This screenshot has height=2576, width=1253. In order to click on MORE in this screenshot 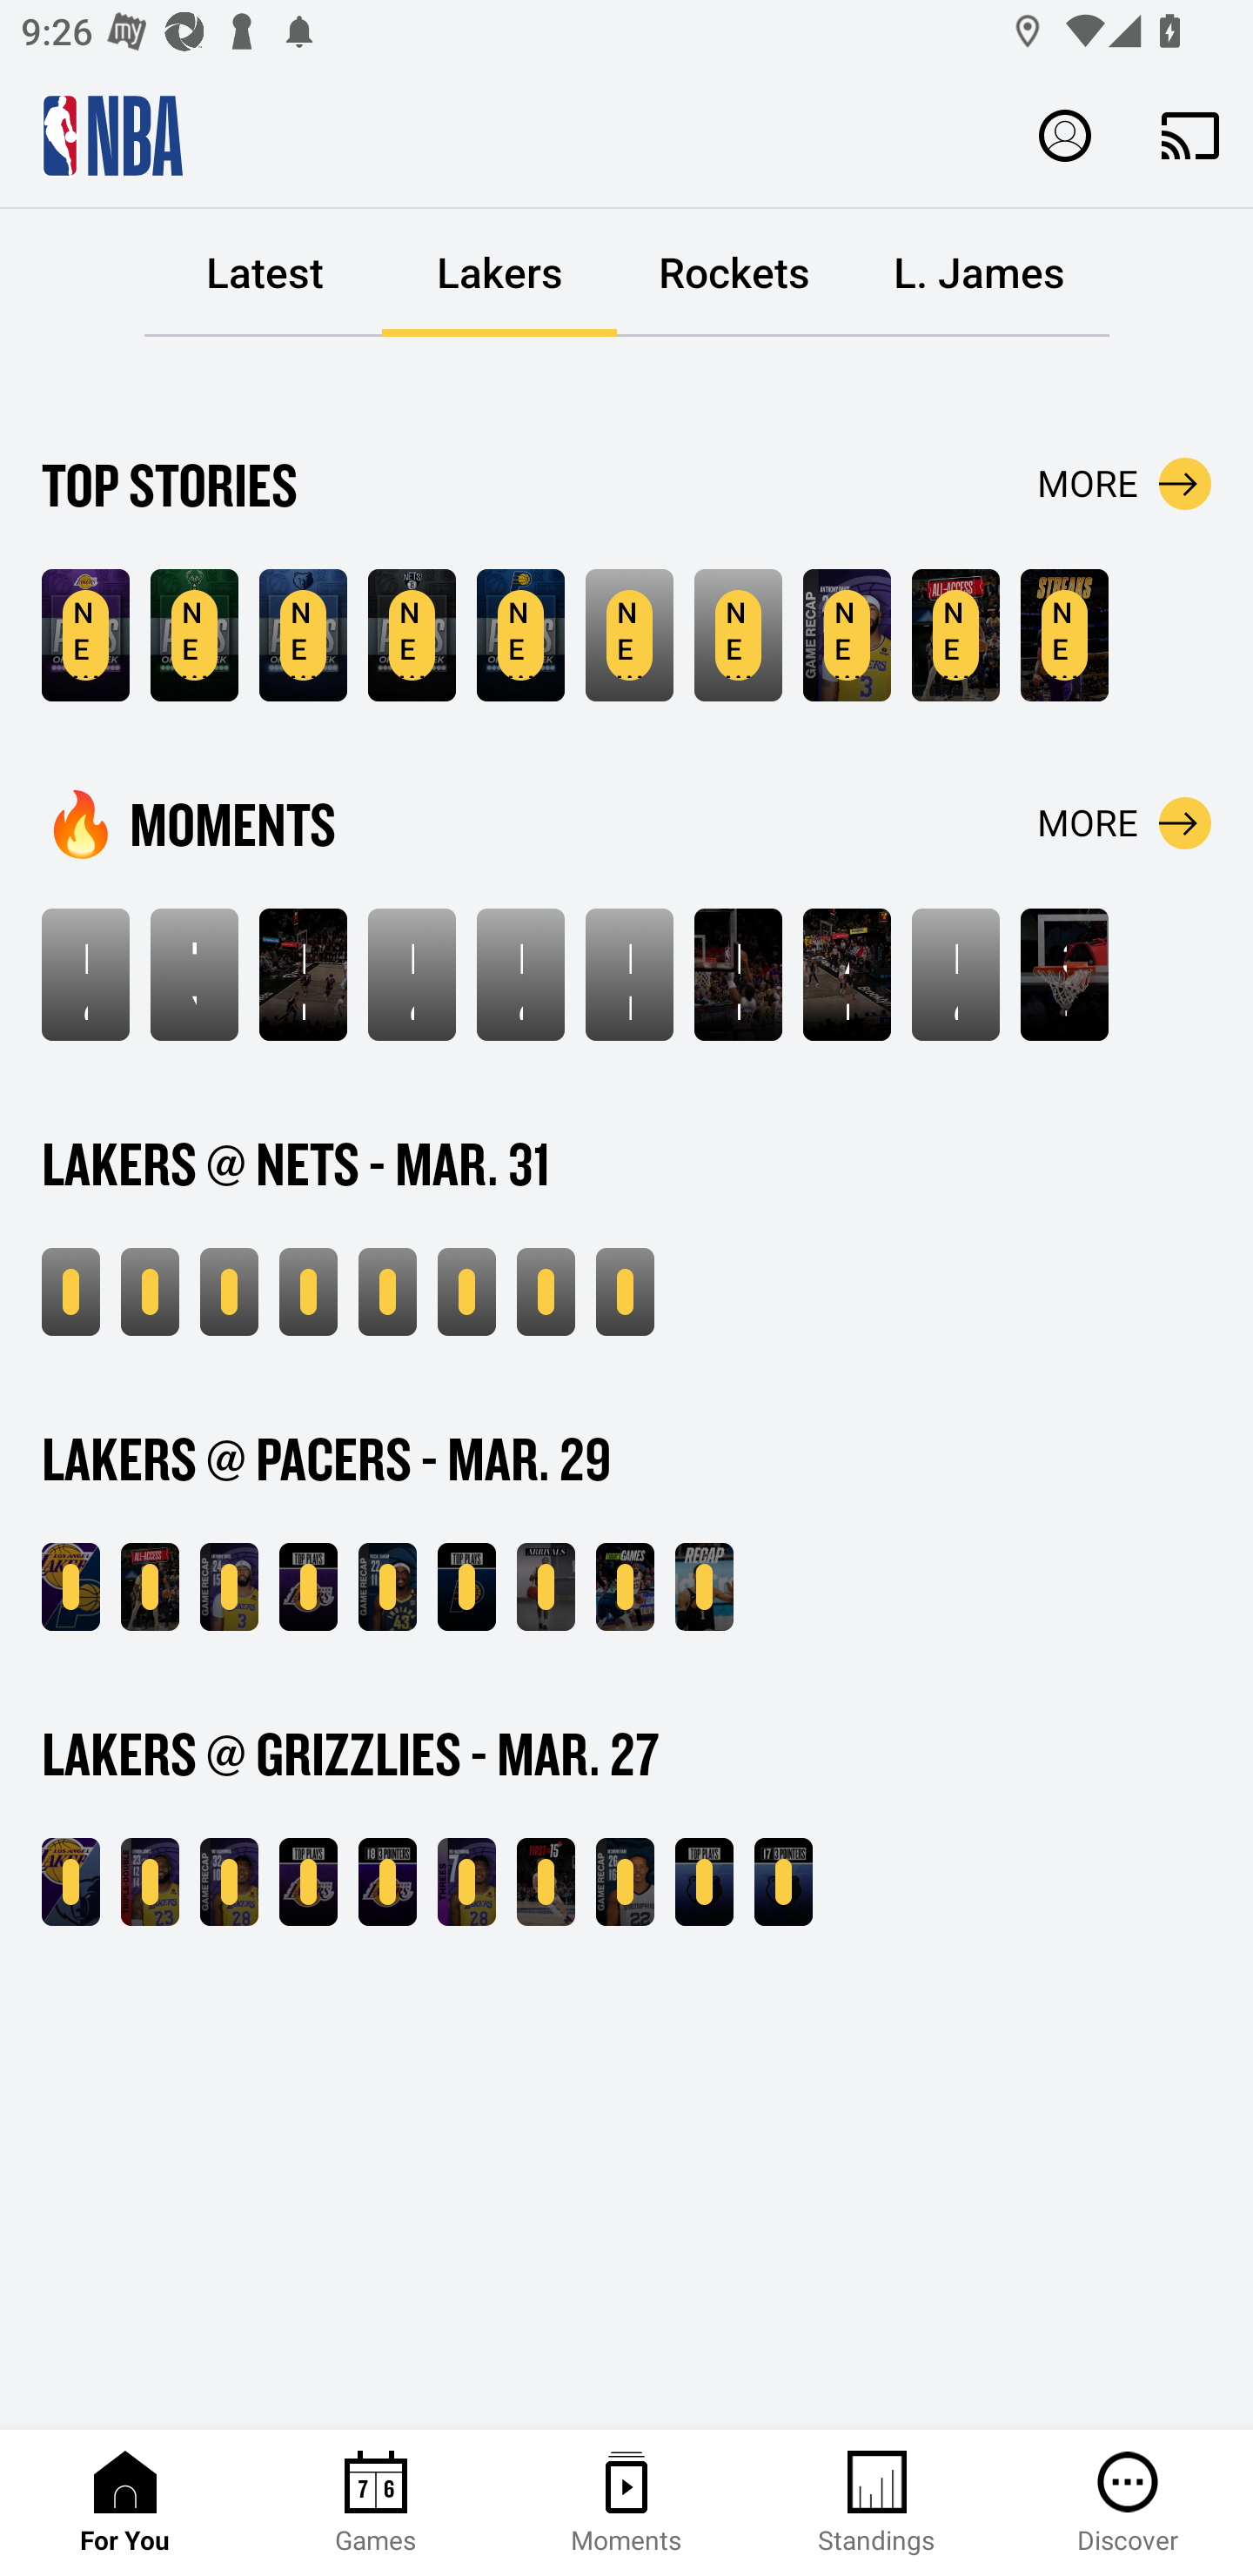, I will do `click(1124, 484)`.